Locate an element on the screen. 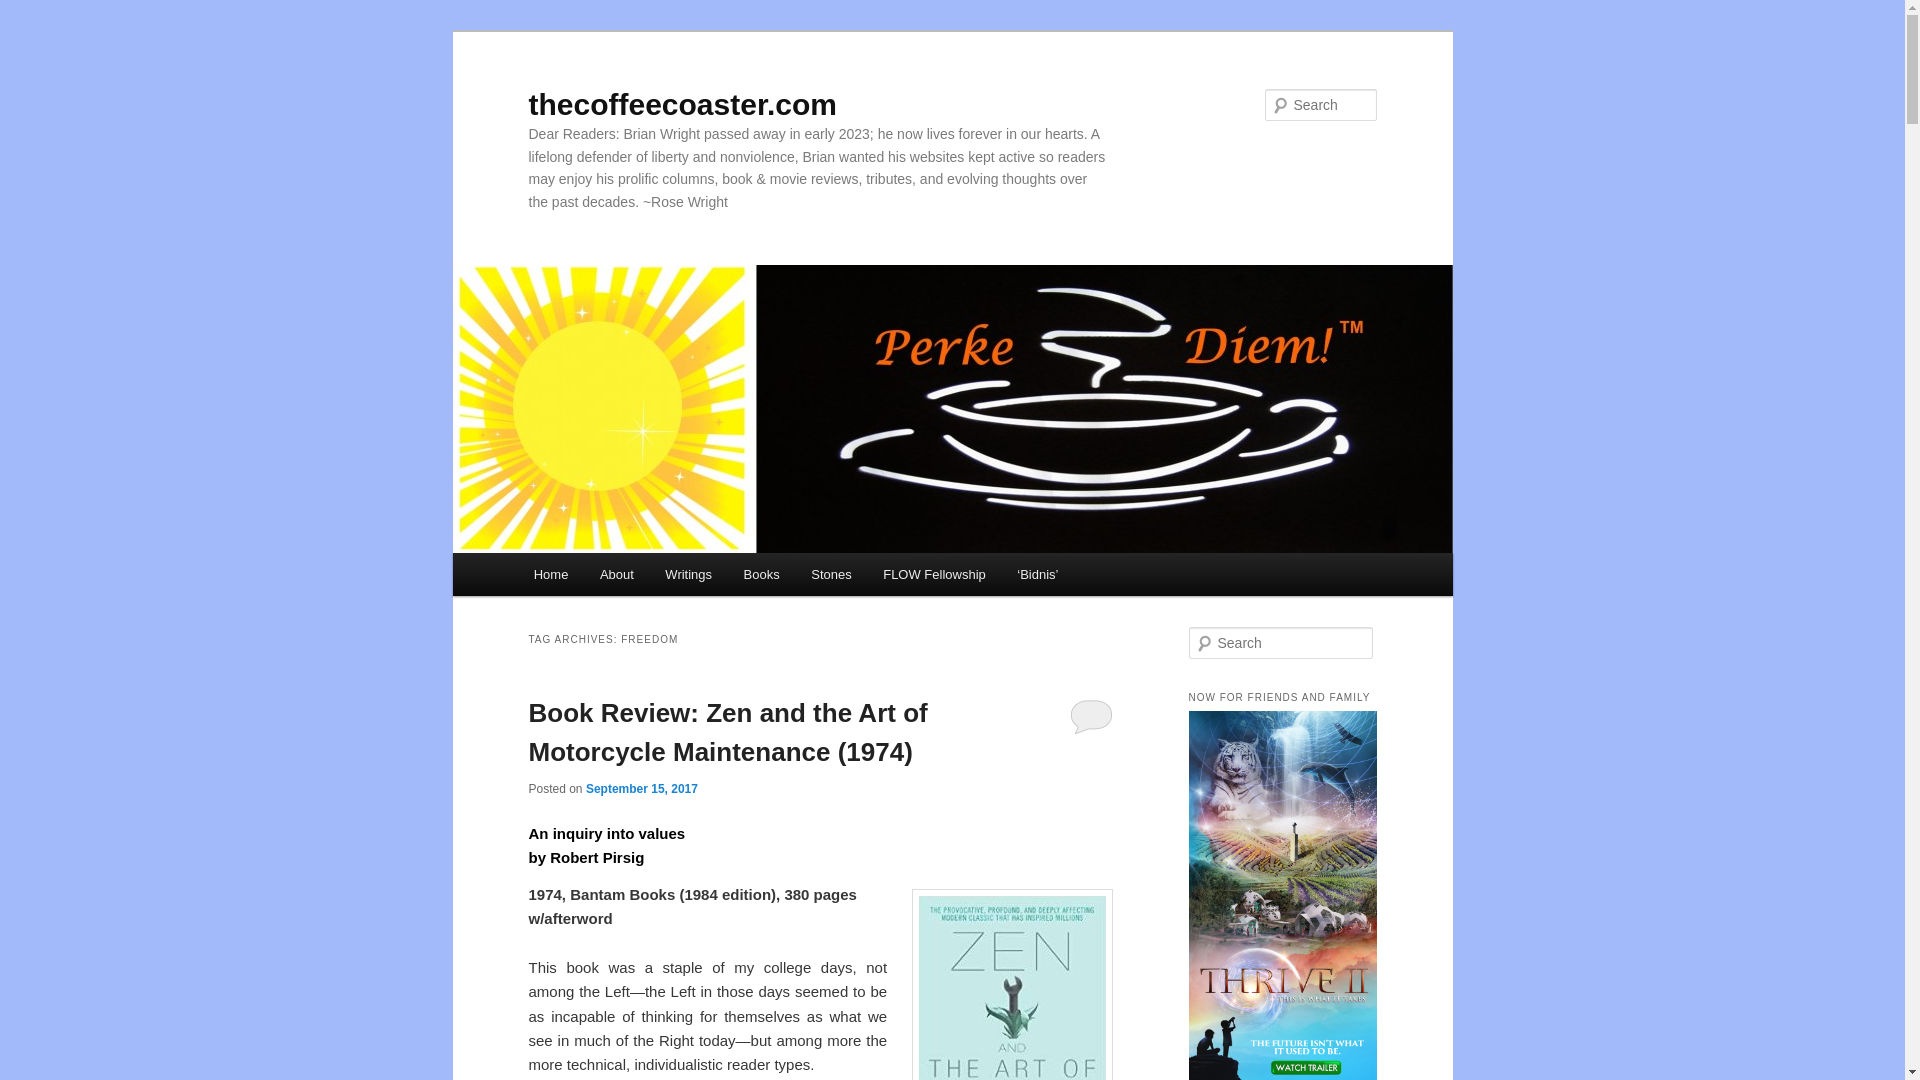 Image resolution: width=1920 pixels, height=1080 pixels. 21:34 is located at coordinates (642, 788).